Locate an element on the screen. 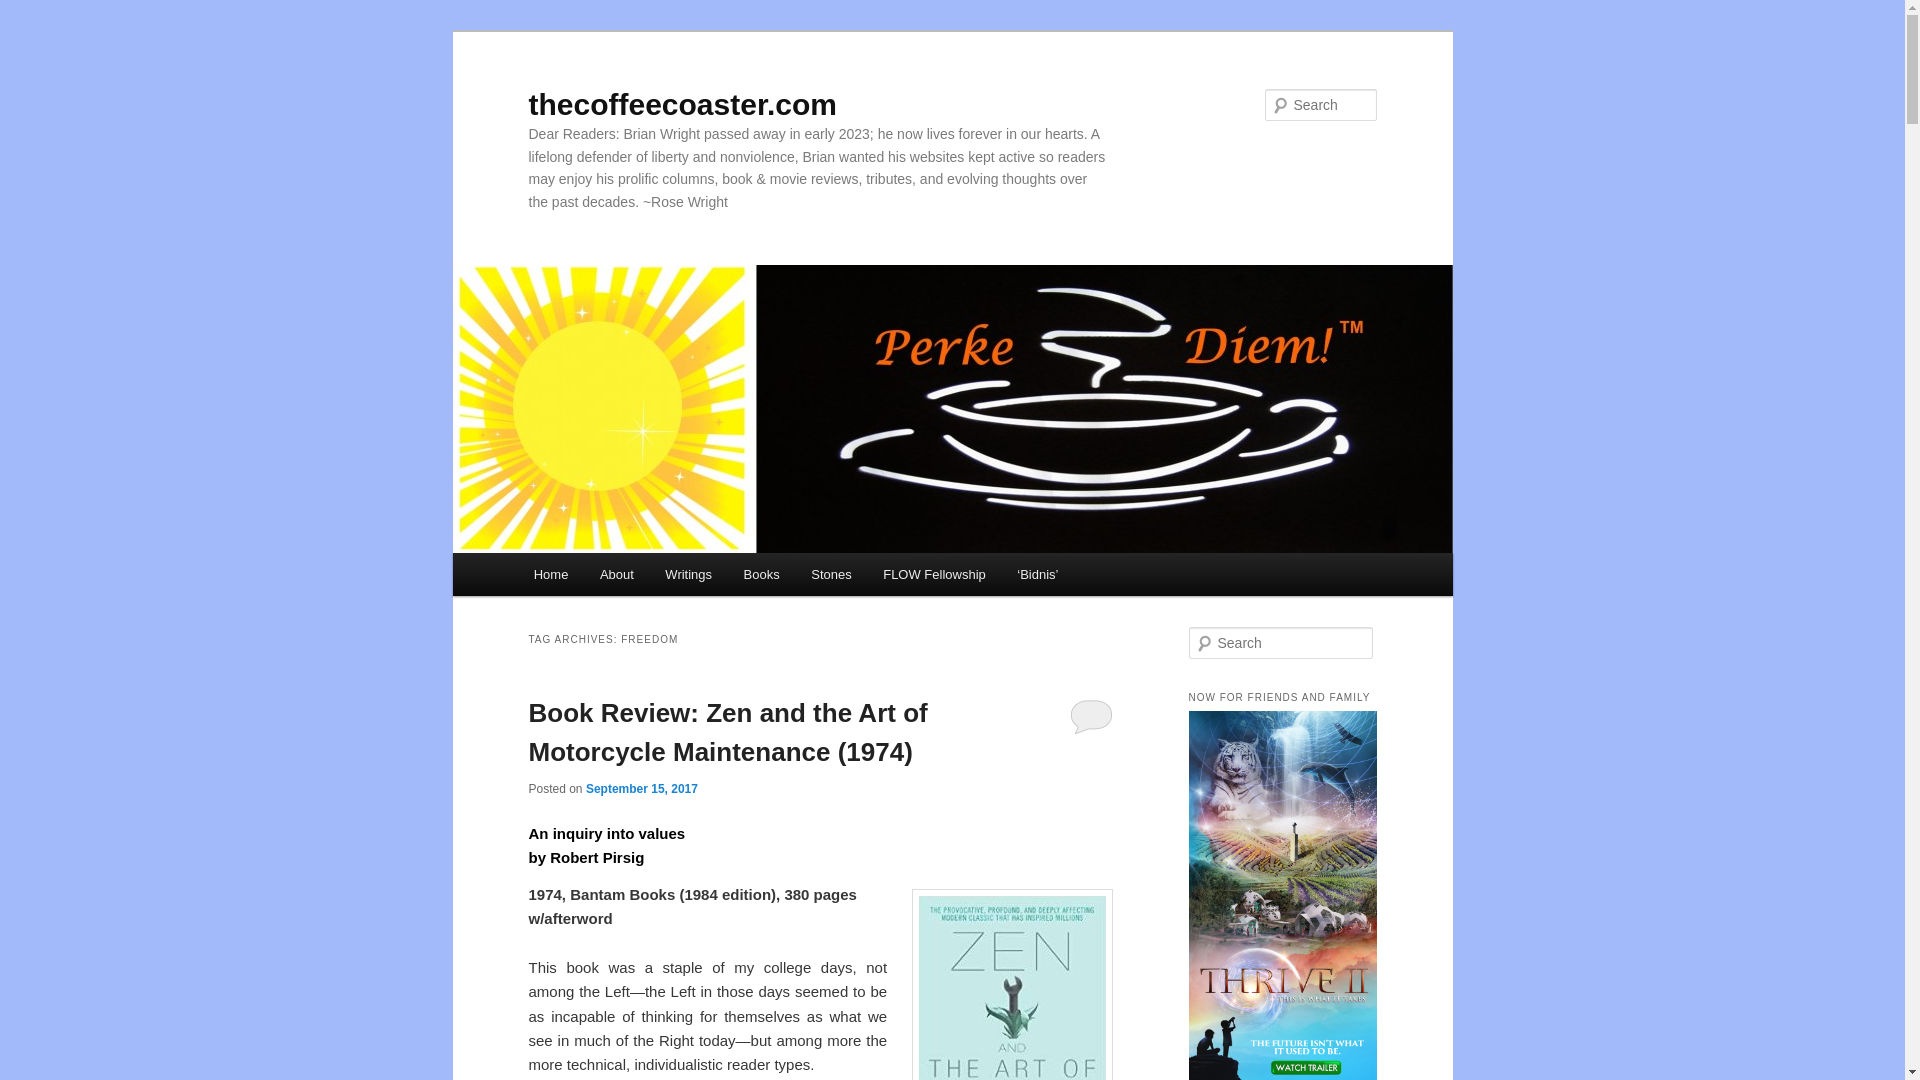 Image resolution: width=1920 pixels, height=1080 pixels. 21:34 is located at coordinates (642, 788).